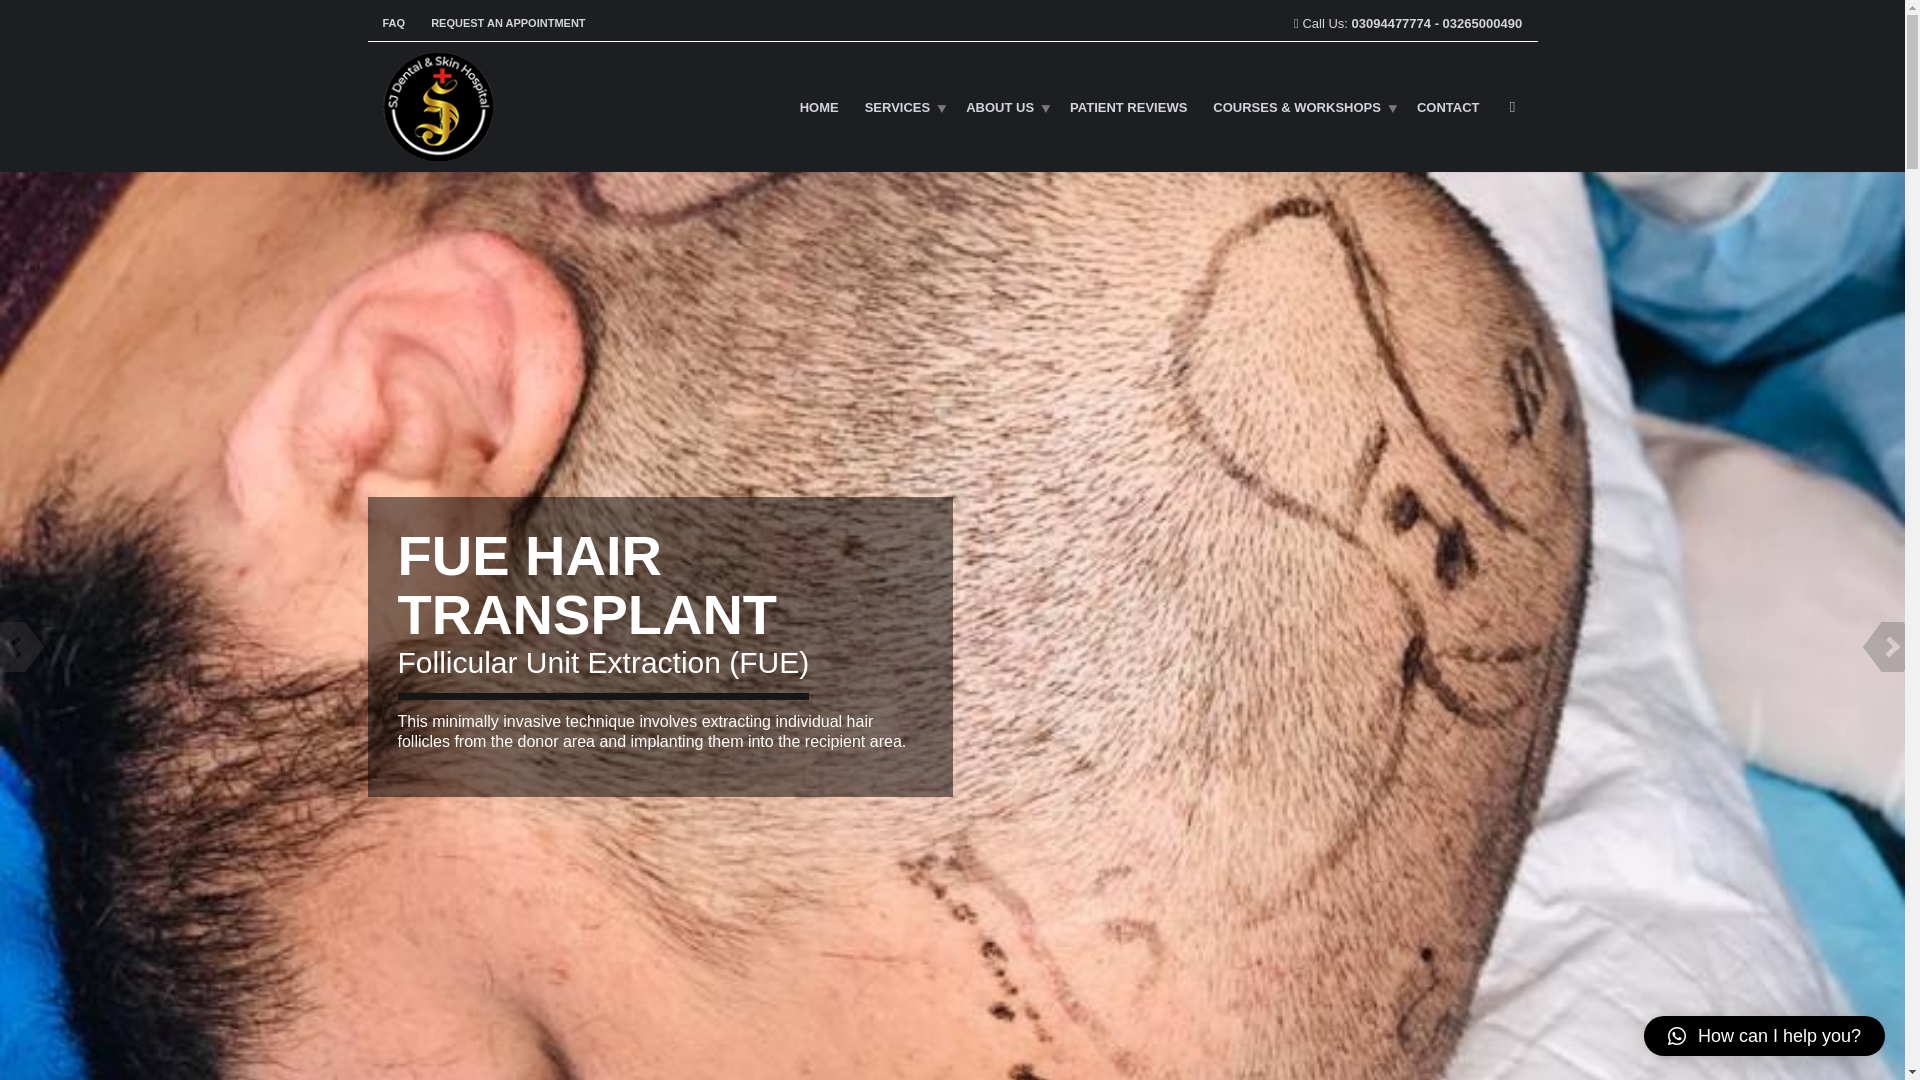 The height and width of the screenshot is (1080, 1920). What do you see at coordinates (820, 106) in the screenshot?
I see `HOME` at bounding box center [820, 106].